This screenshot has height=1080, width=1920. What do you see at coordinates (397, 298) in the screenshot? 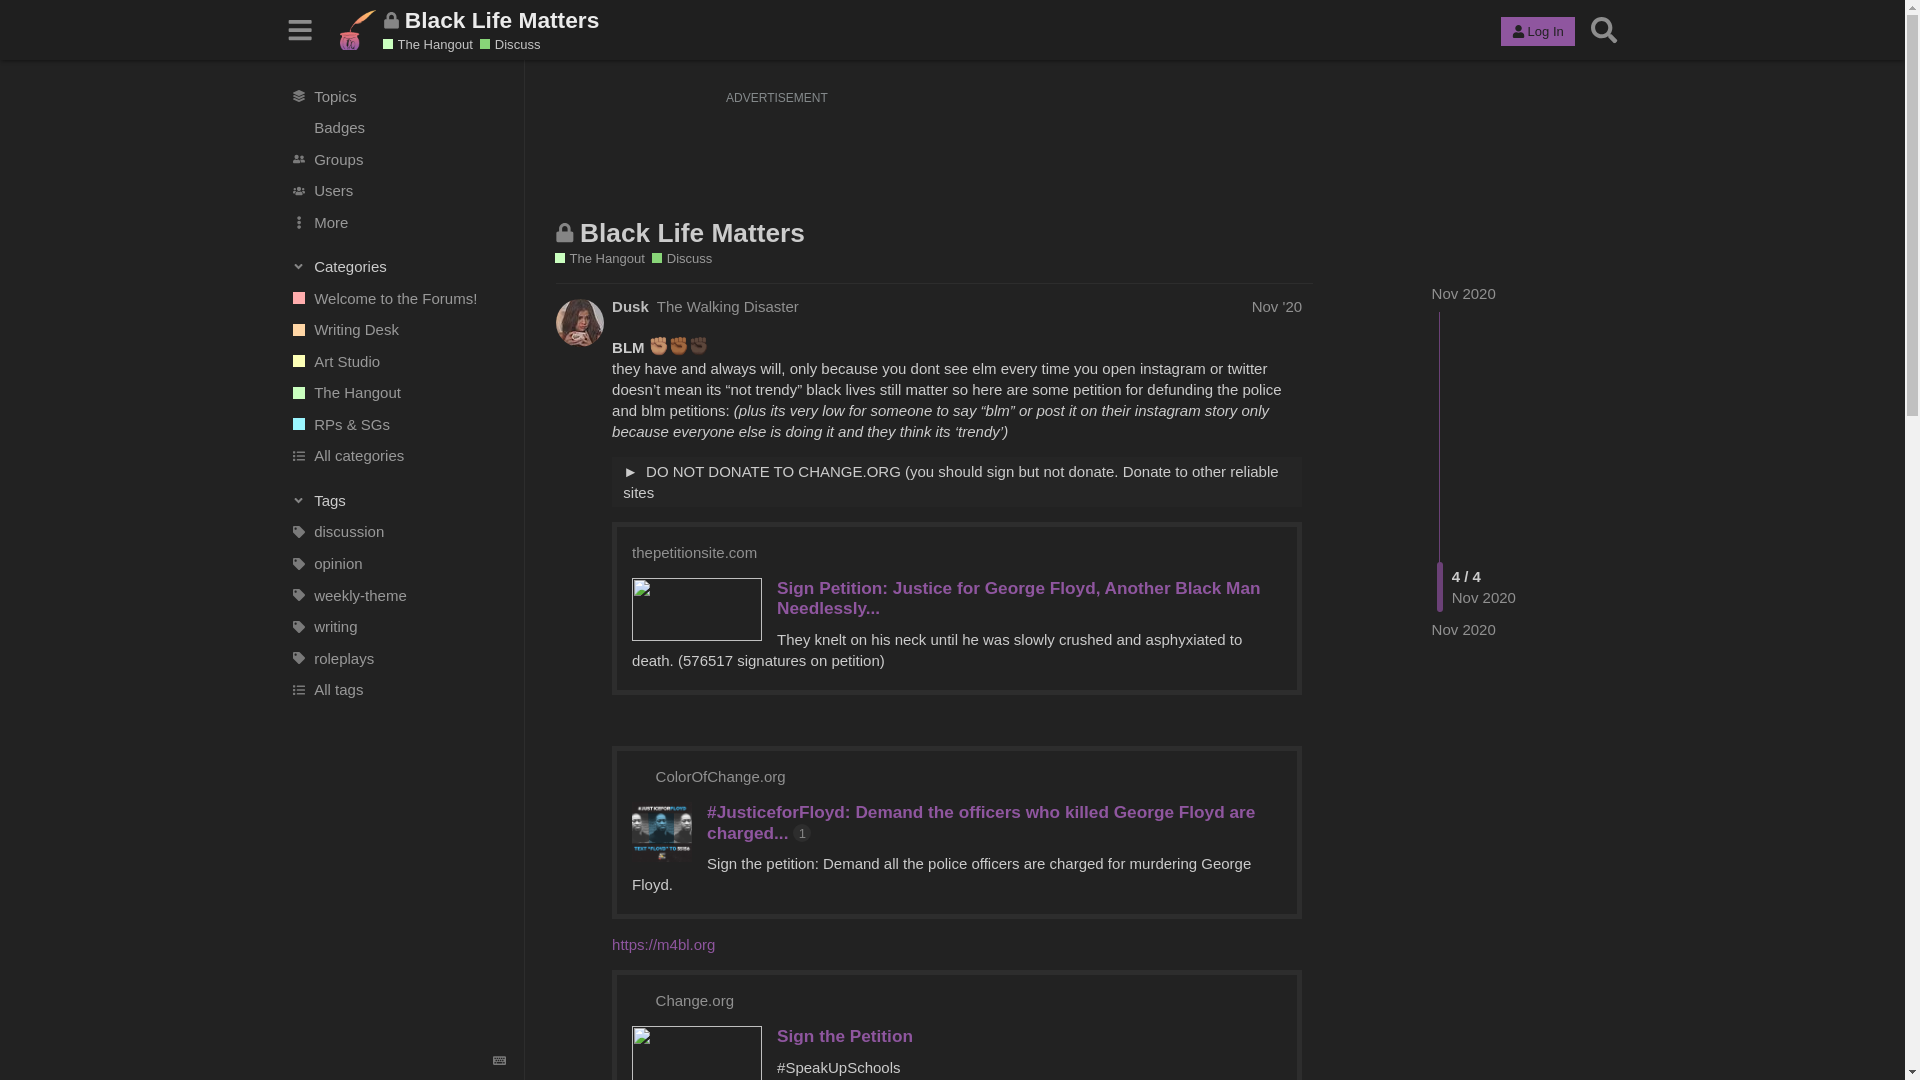
I see `Welcome to the Forums!` at bounding box center [397, 298].